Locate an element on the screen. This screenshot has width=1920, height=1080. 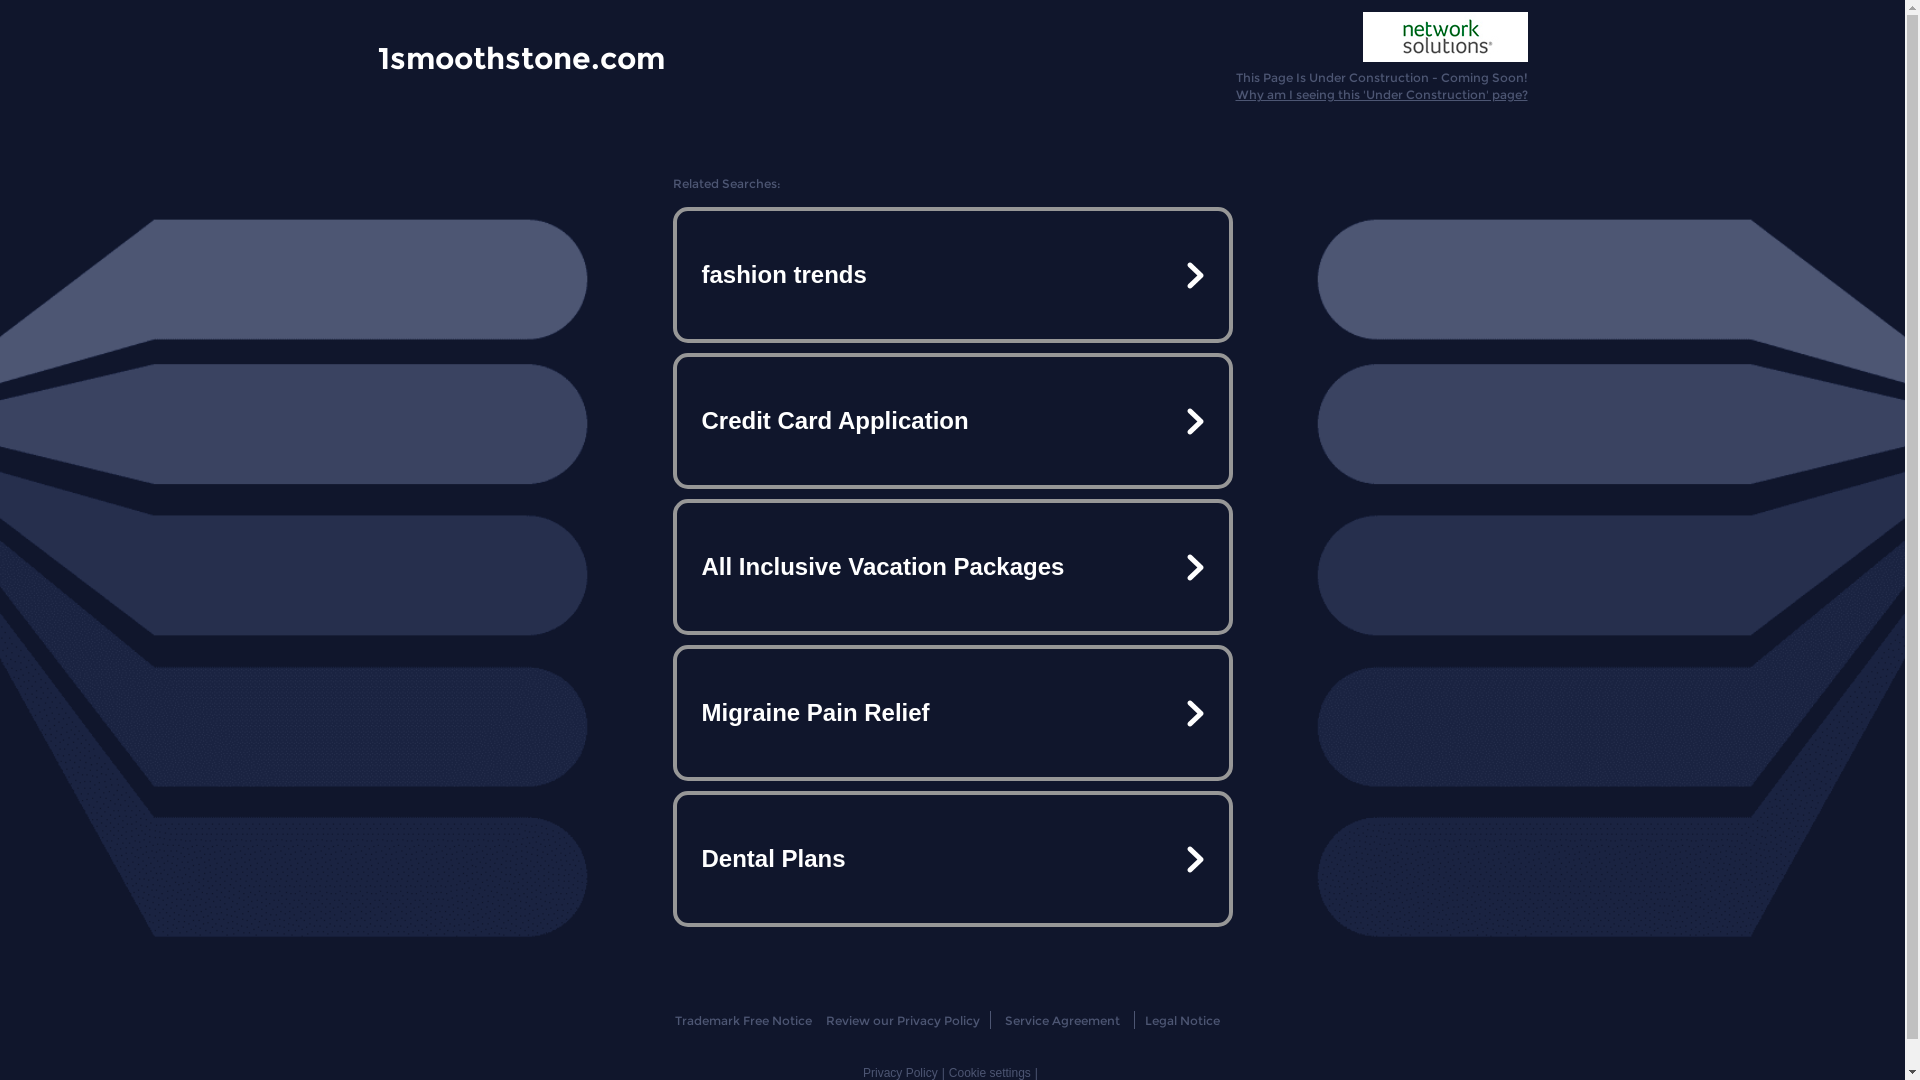
Service Agreement is located at coordinates (1062, 1020).